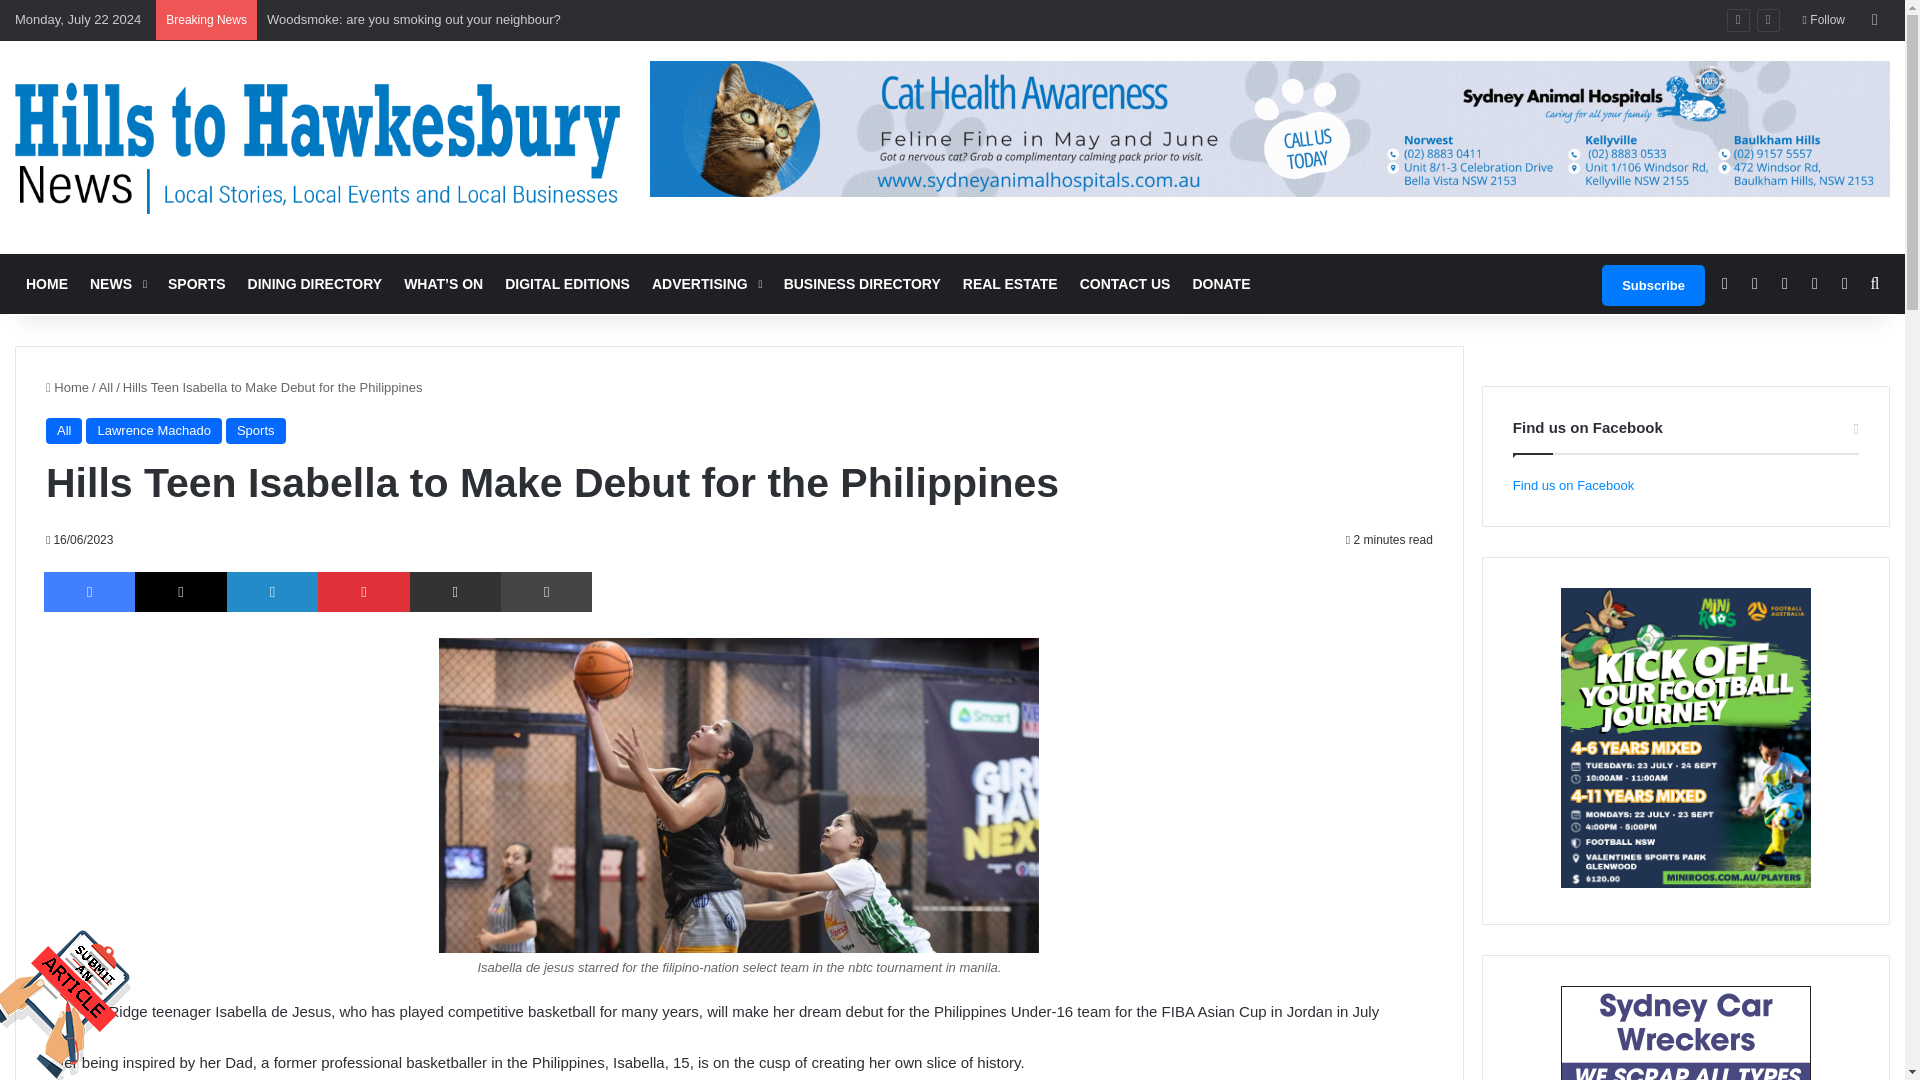 The width and height of the screenshot is (1920, 1080). Describe the element at coordinates (180, 592) in the screenshot. I see `X` at that location.